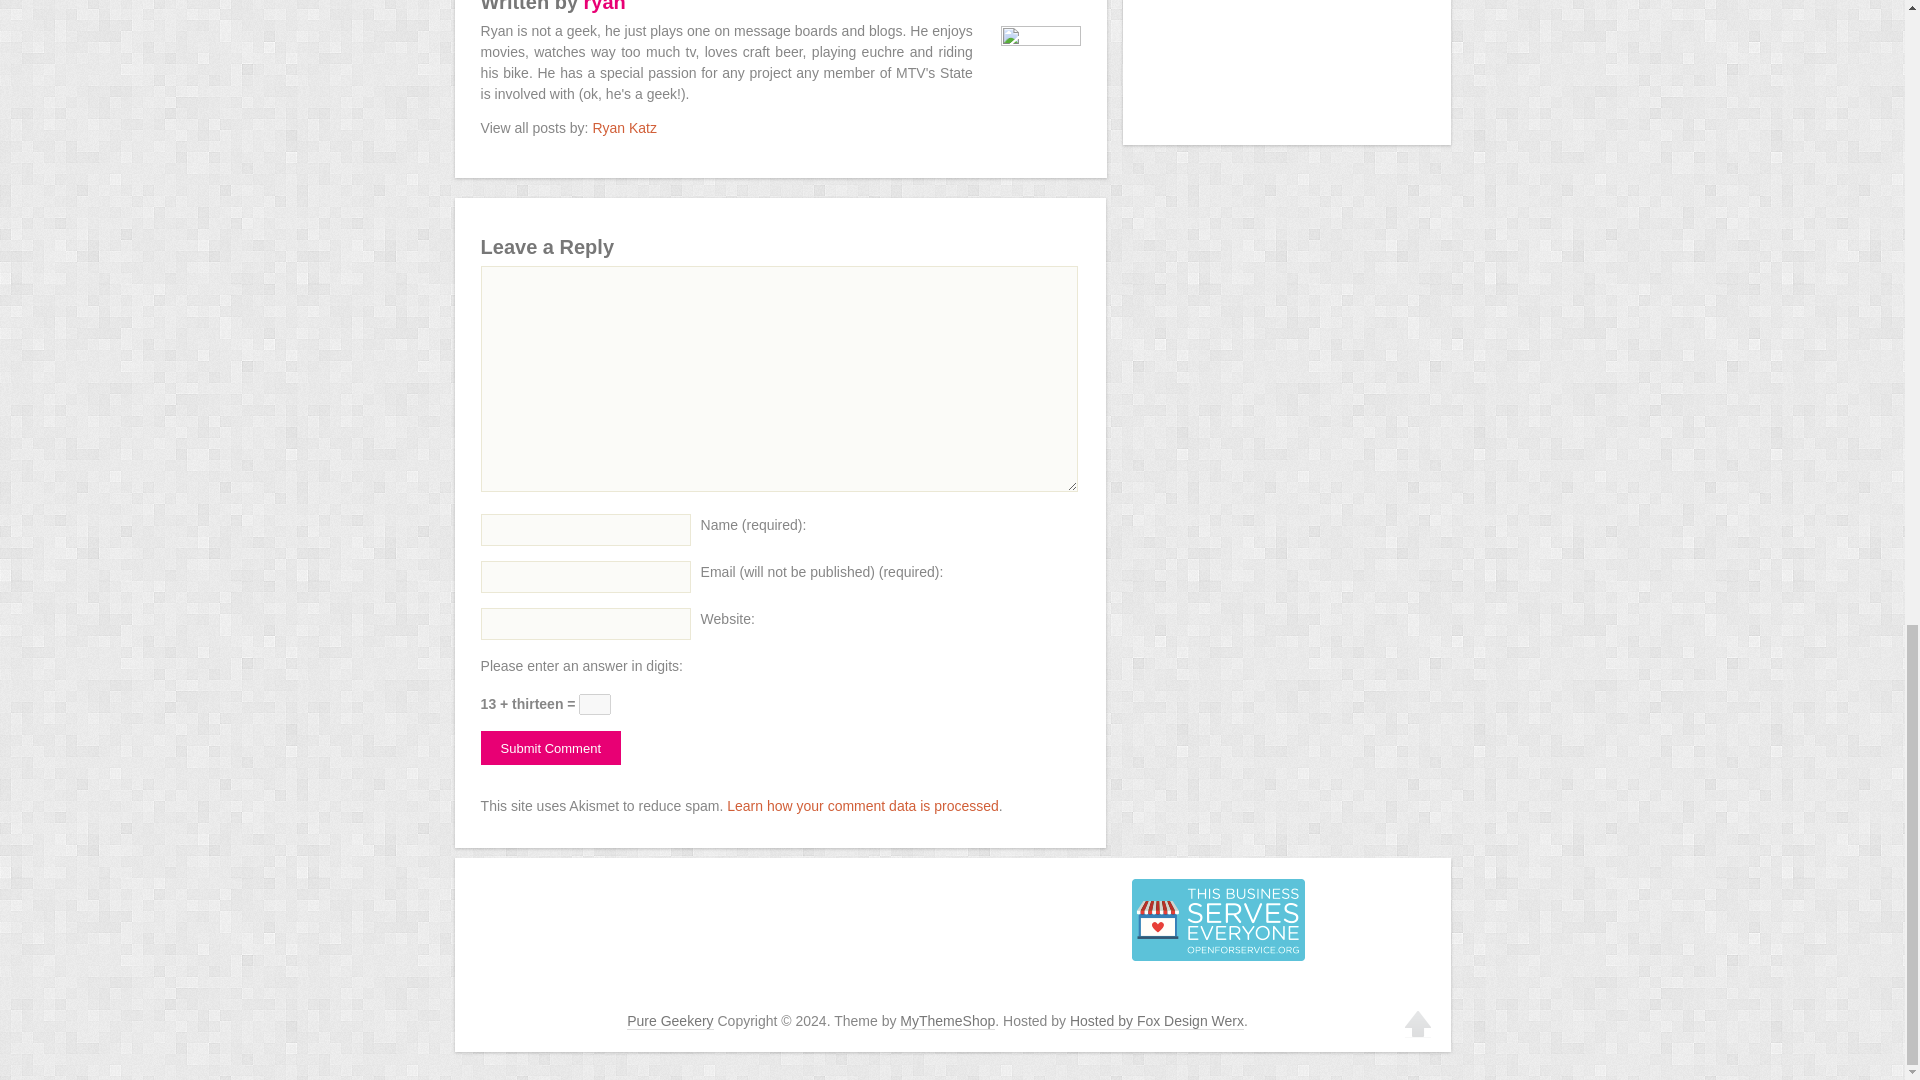 The height and width of the screenshot is (1080, 1920). What do you see at coordinates (624, 128) in the screenshot?
I see `Posts by Ryan Katz` at bounding box center [624, 128].